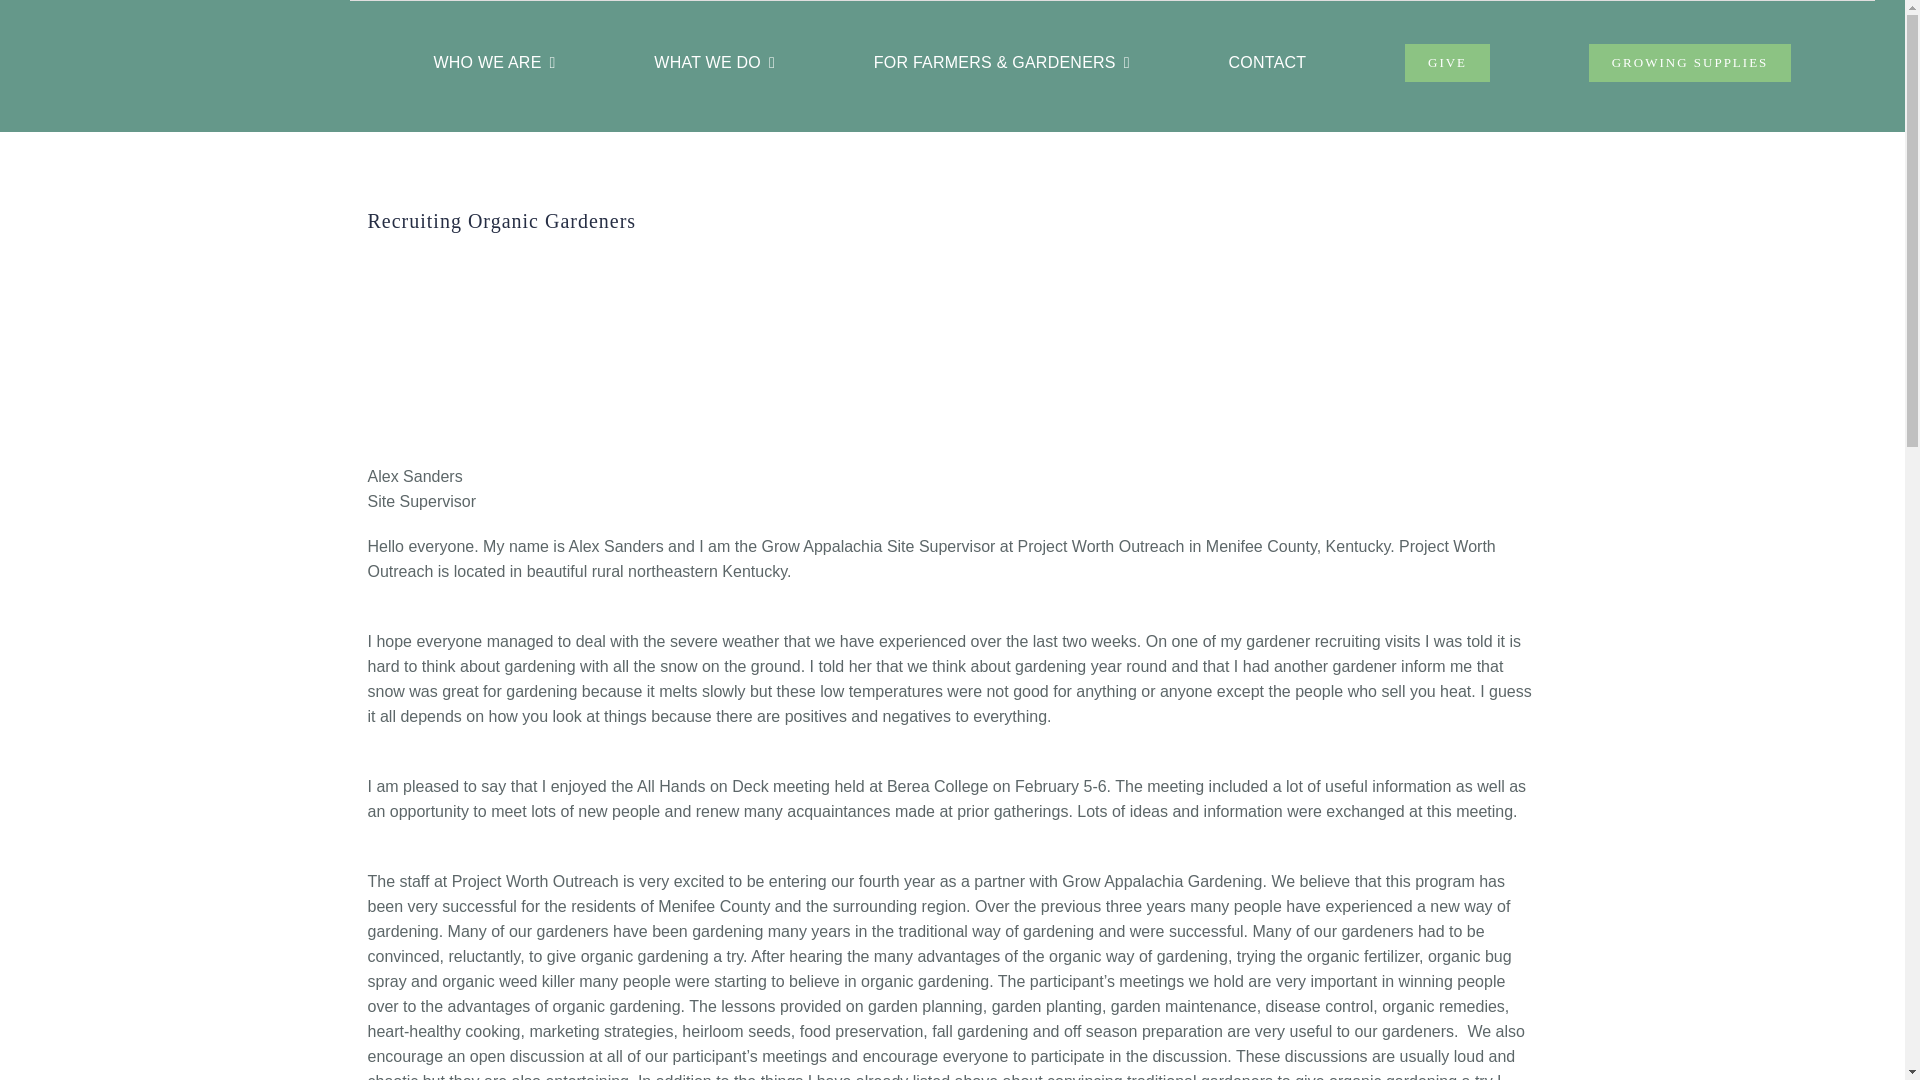 The image size is (1920, 1080). I want to click on WHAT WE DO, so click(714, 62).